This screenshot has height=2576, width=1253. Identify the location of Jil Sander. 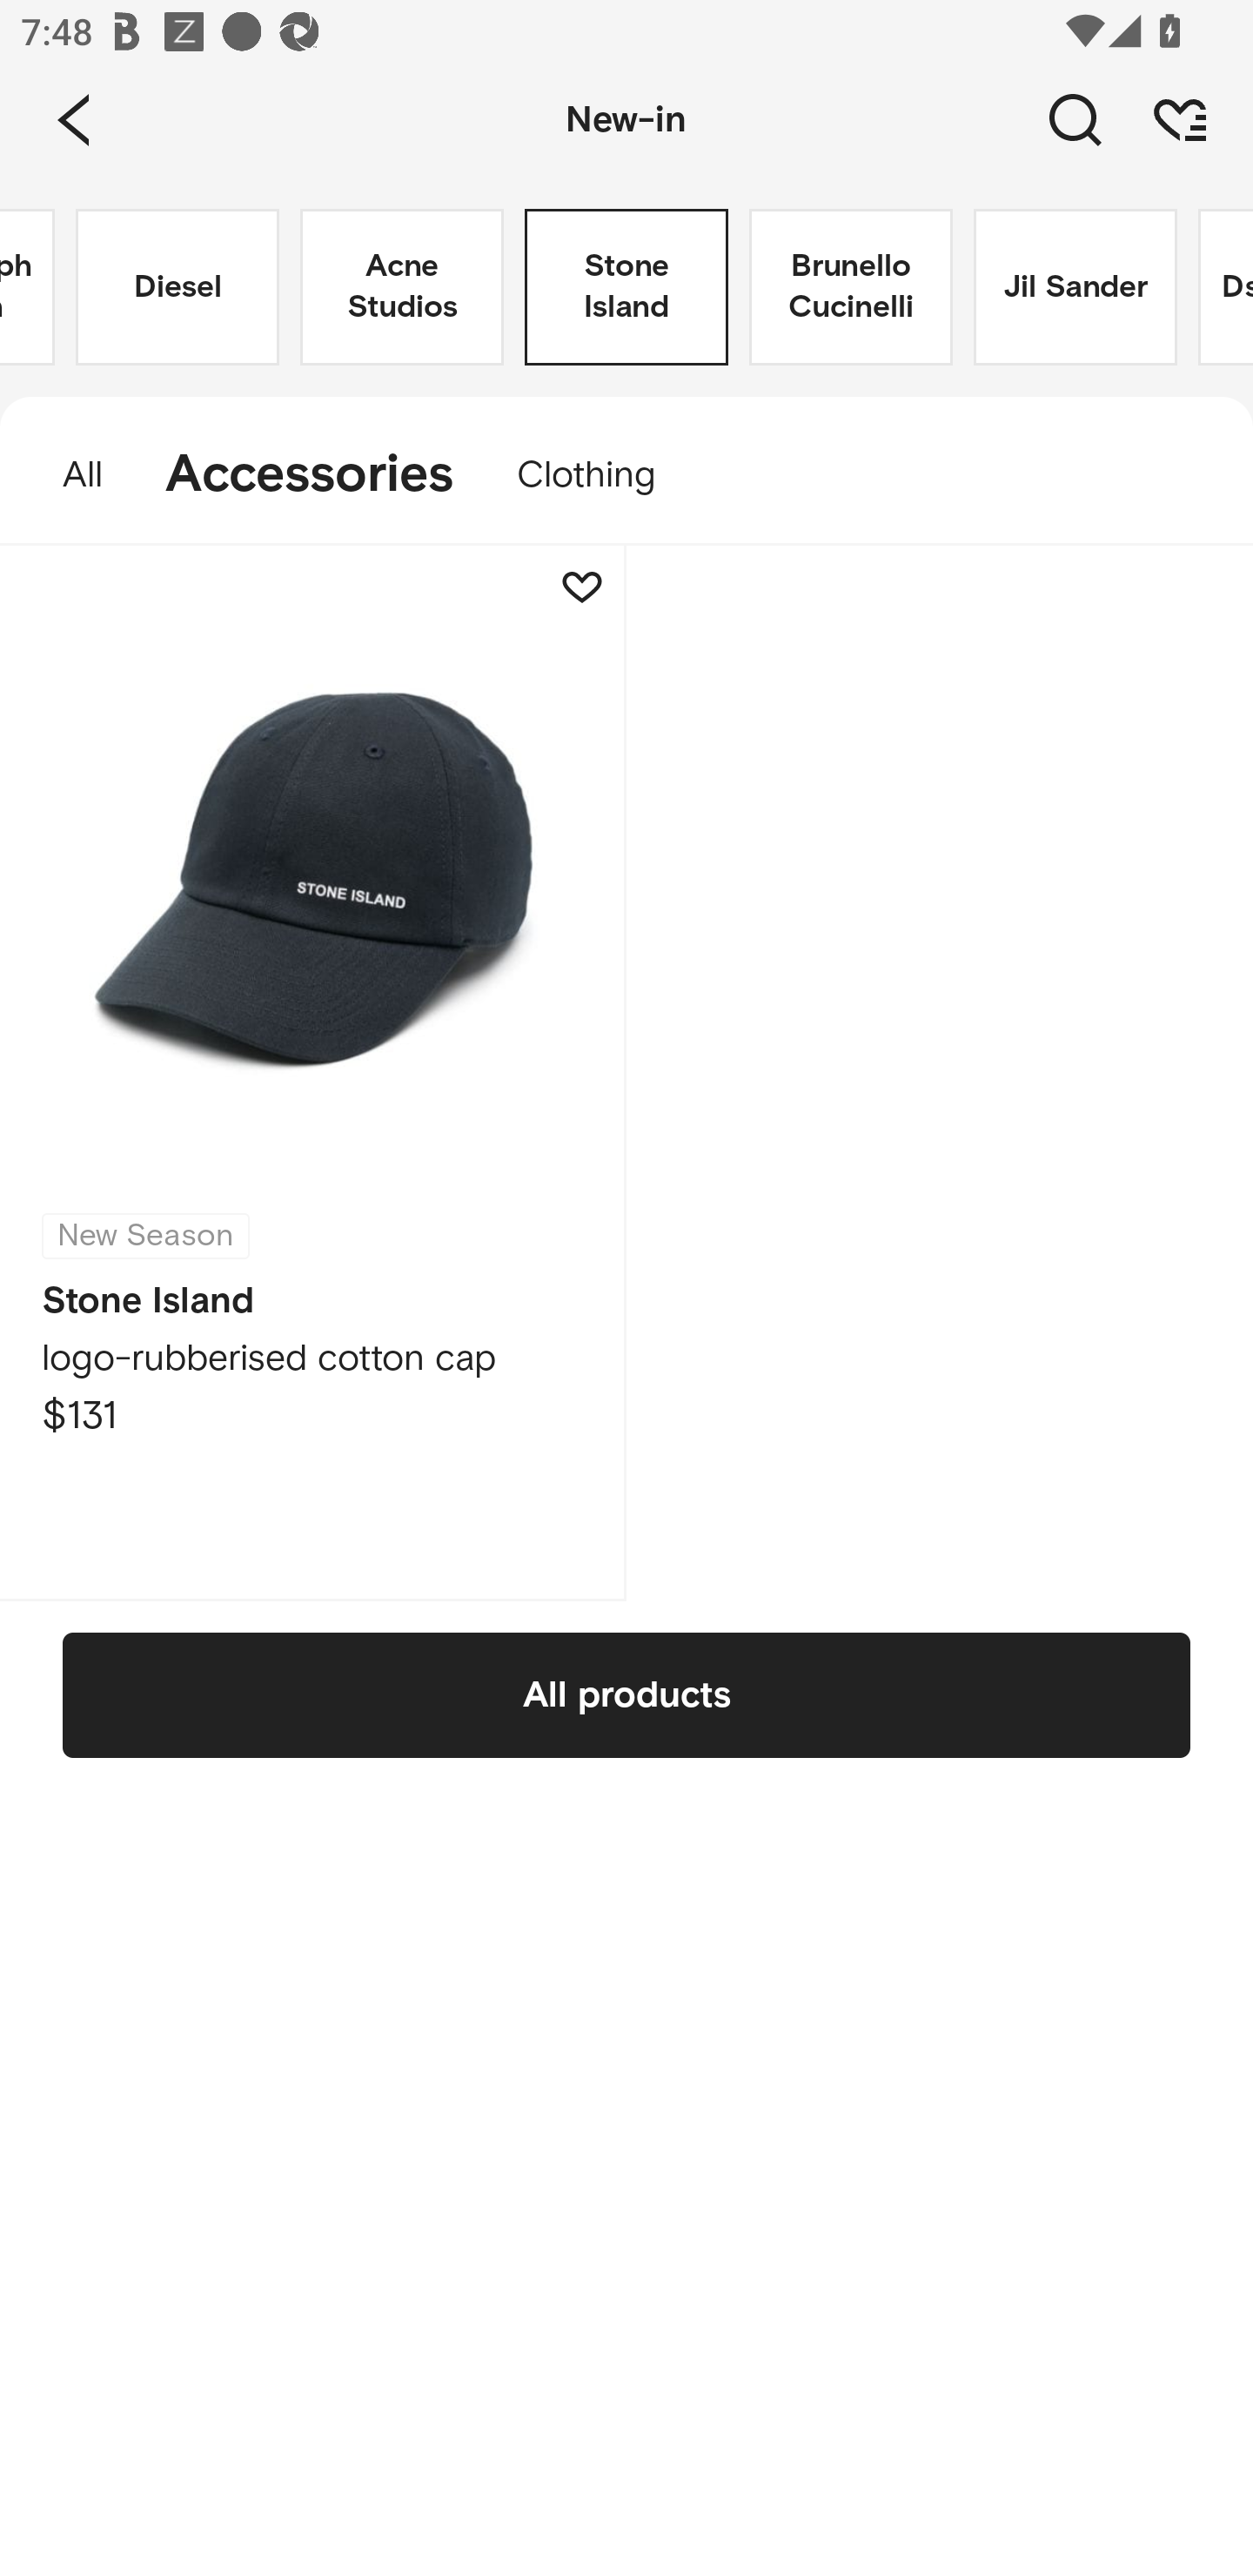
(1075, 287).